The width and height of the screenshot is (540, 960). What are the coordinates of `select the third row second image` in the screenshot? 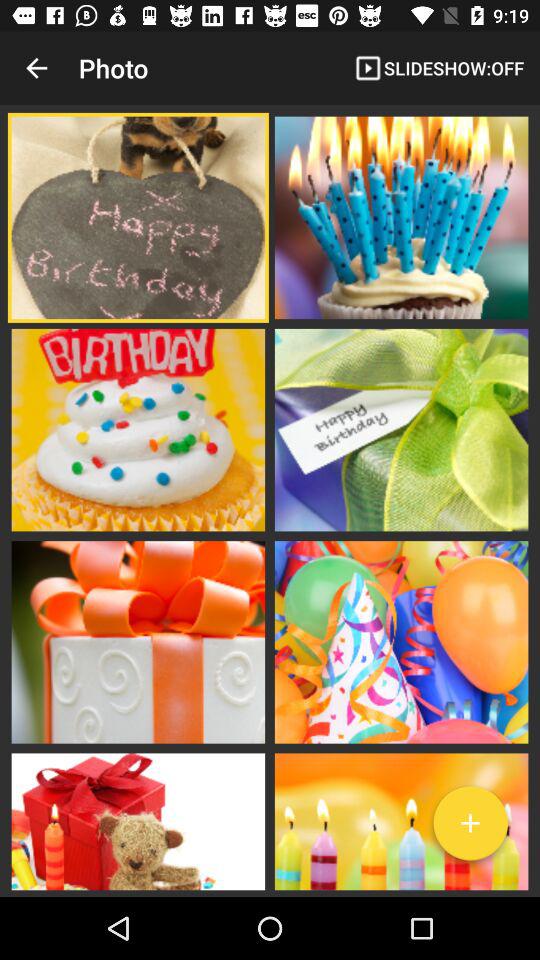 It's located at (401, 641).